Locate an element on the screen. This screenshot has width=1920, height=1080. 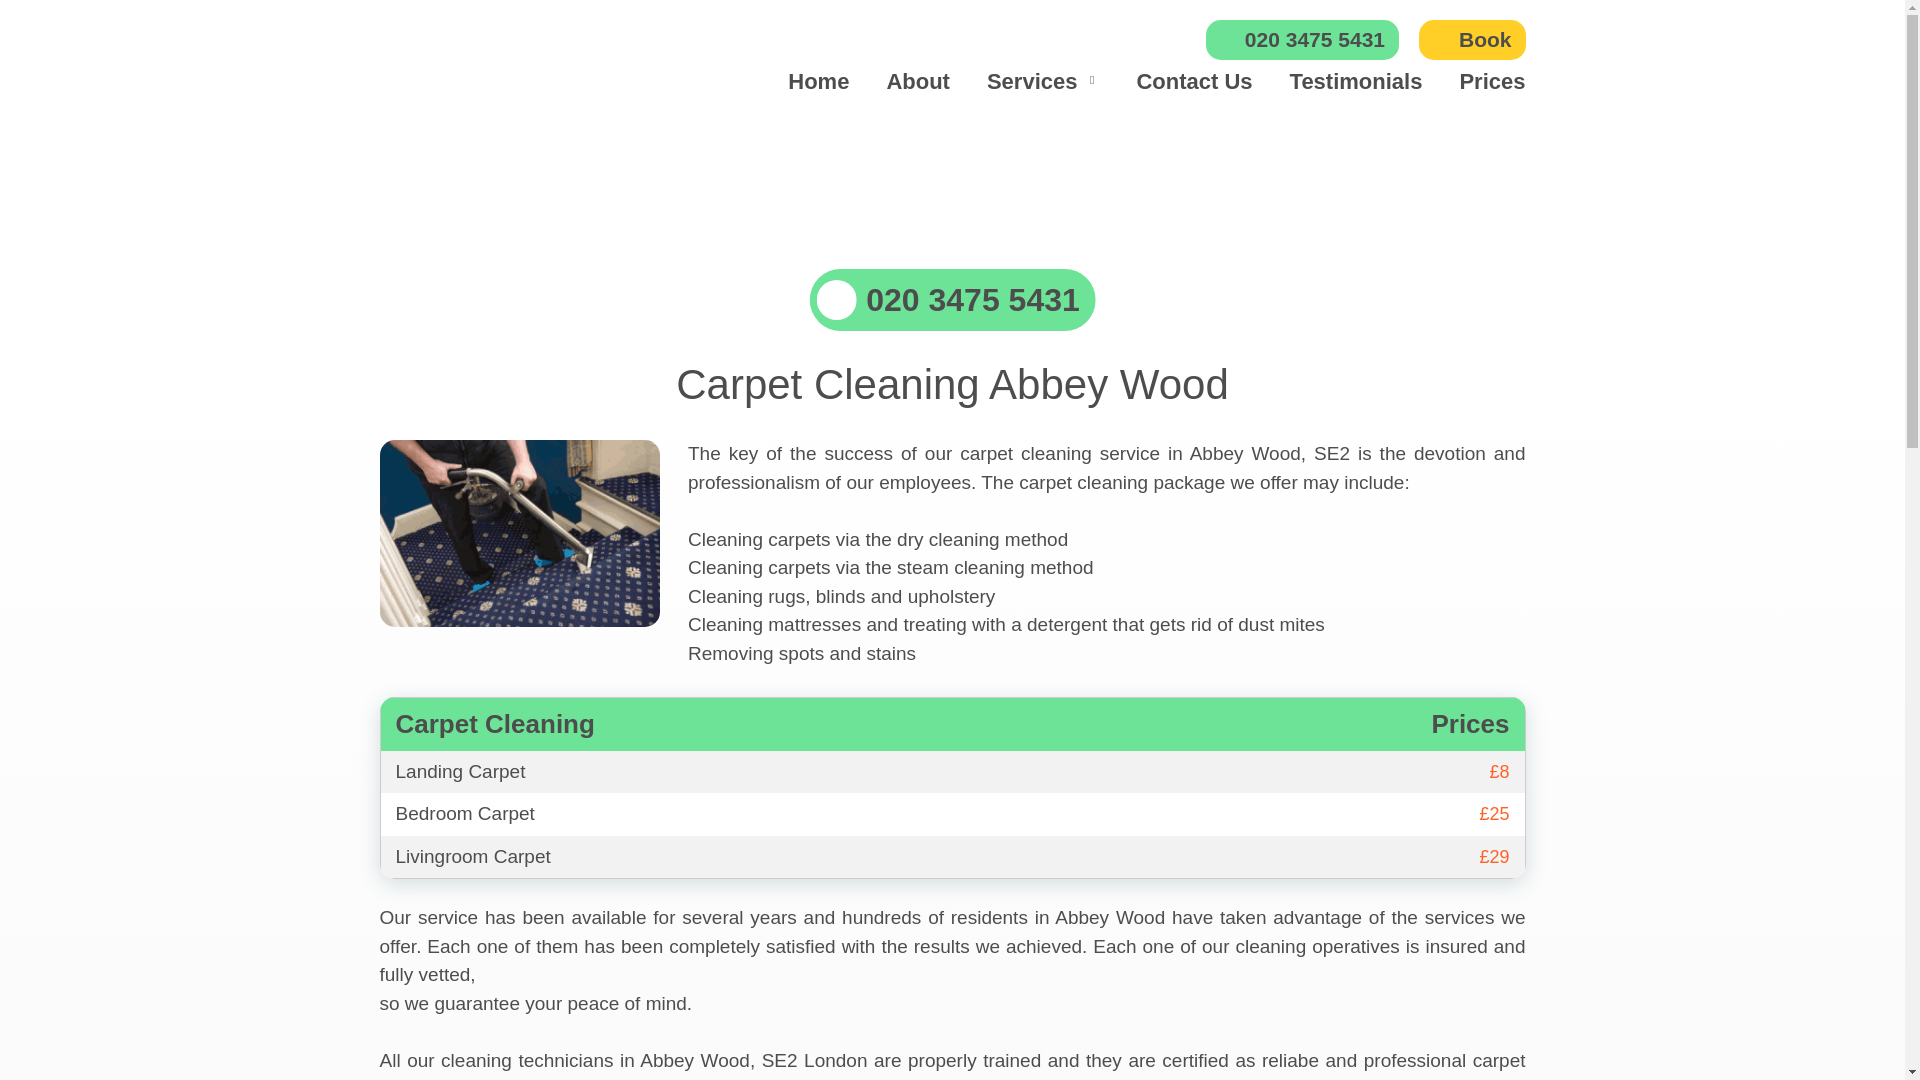
About is located at coordinates (918, 80).